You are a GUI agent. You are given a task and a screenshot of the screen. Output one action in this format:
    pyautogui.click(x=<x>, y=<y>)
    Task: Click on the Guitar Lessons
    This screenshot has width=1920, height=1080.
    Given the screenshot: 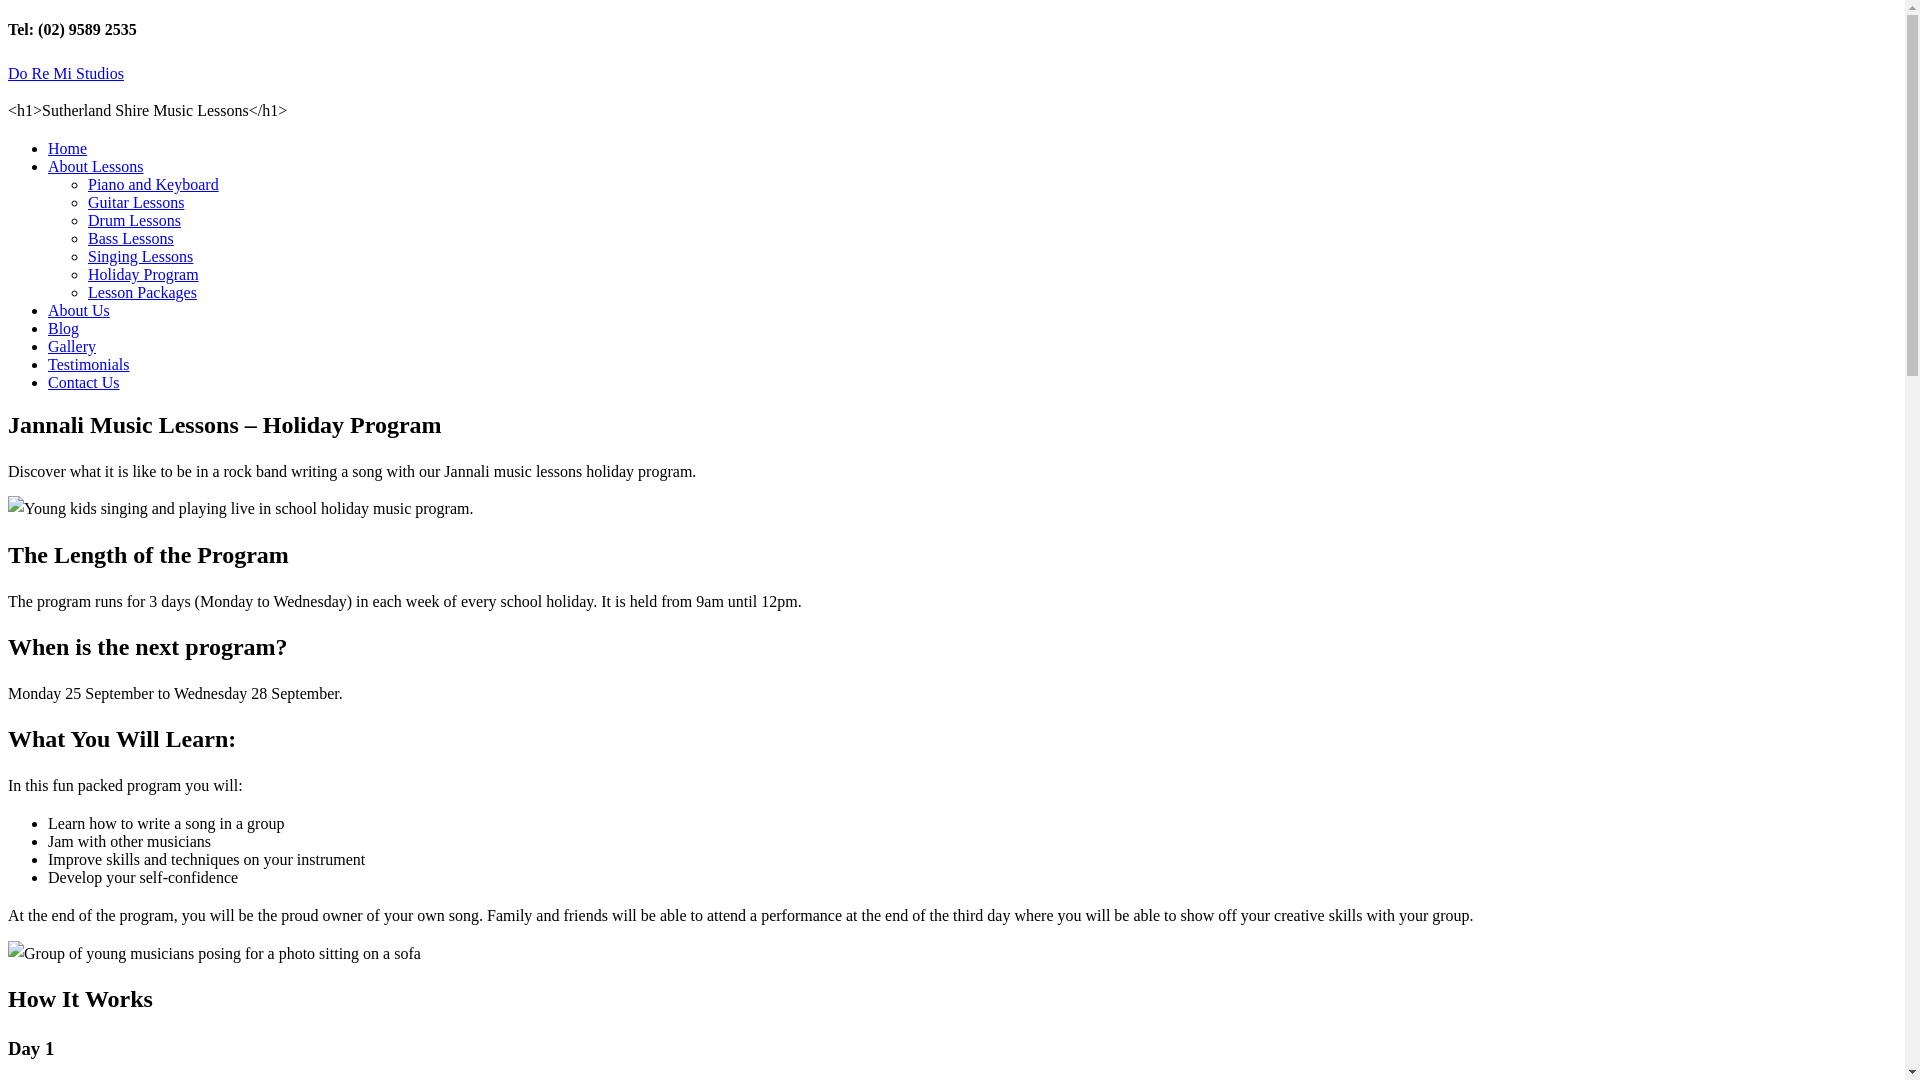 What is the action you would take?
    pyautogui.click(x=136, y=202)
    